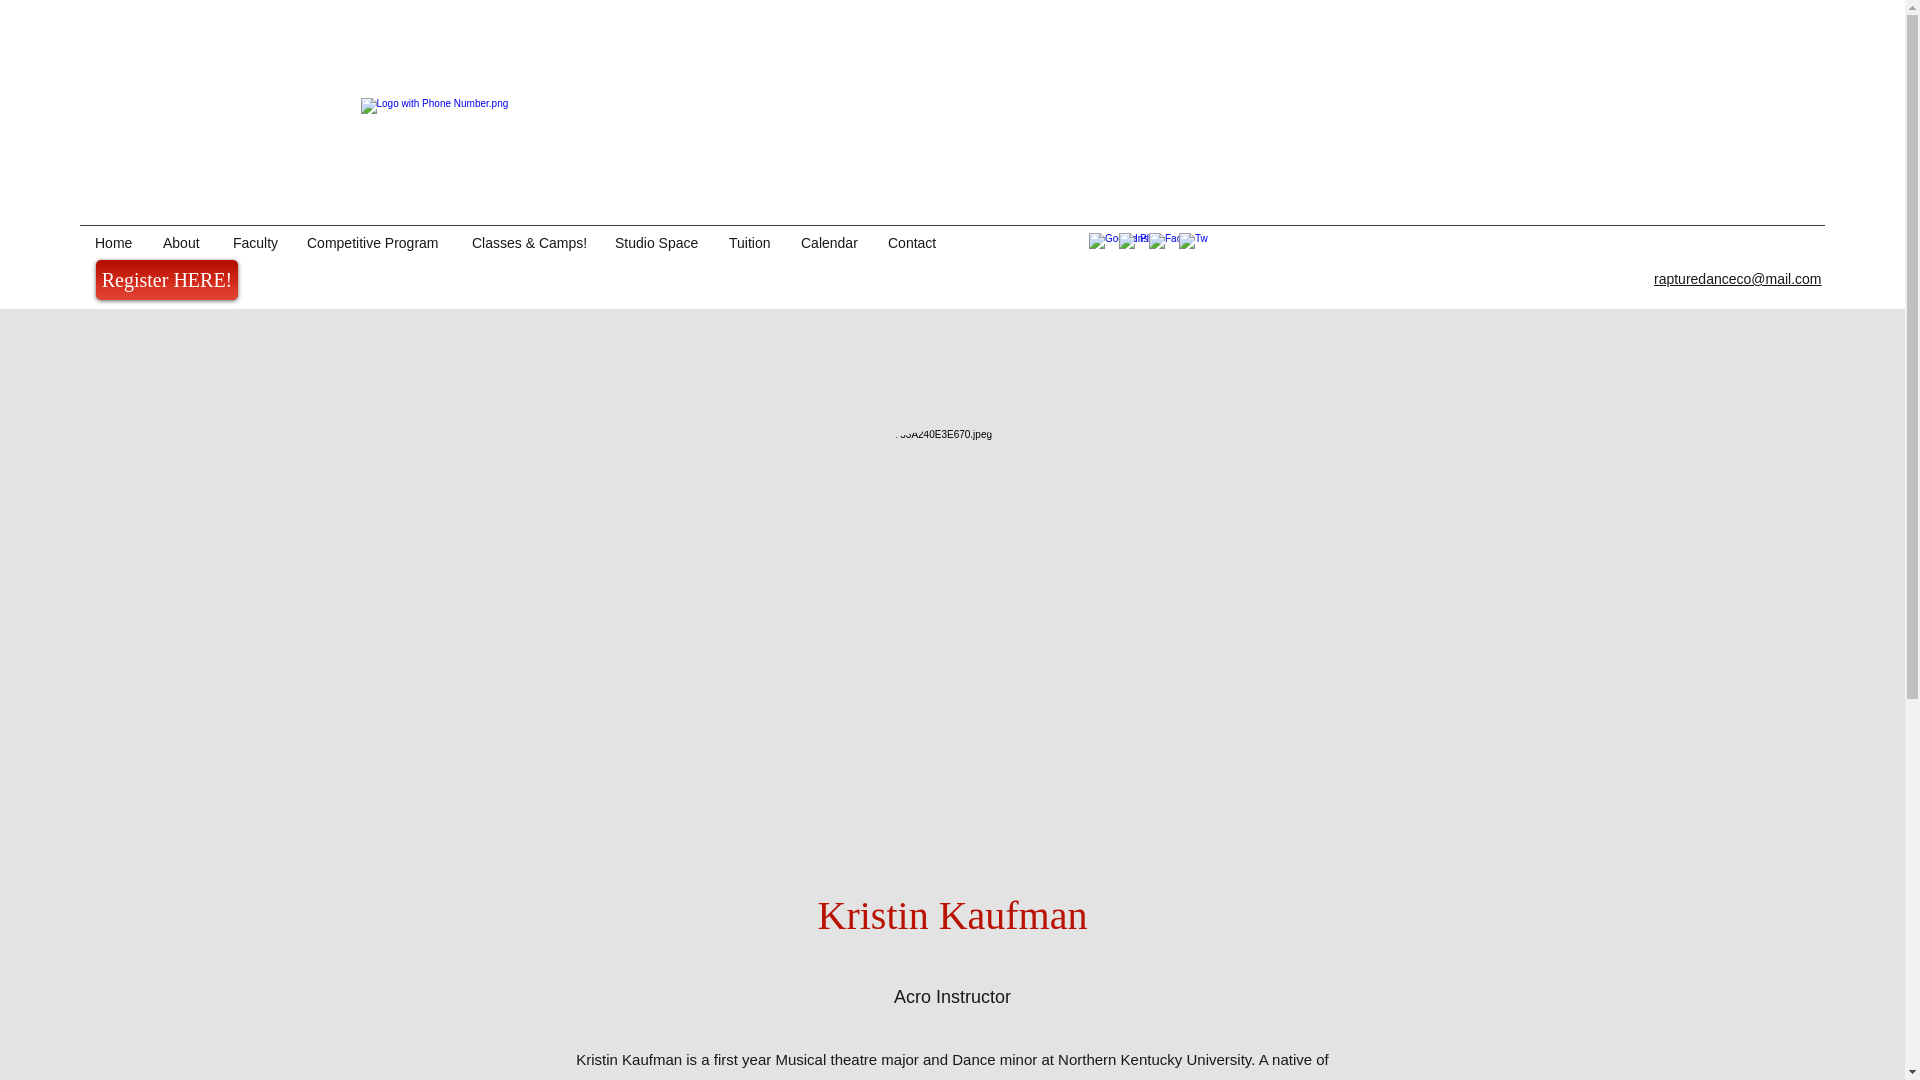 This screenshot has height=1080, width=1920. I want to click on About, so click(182, 242).